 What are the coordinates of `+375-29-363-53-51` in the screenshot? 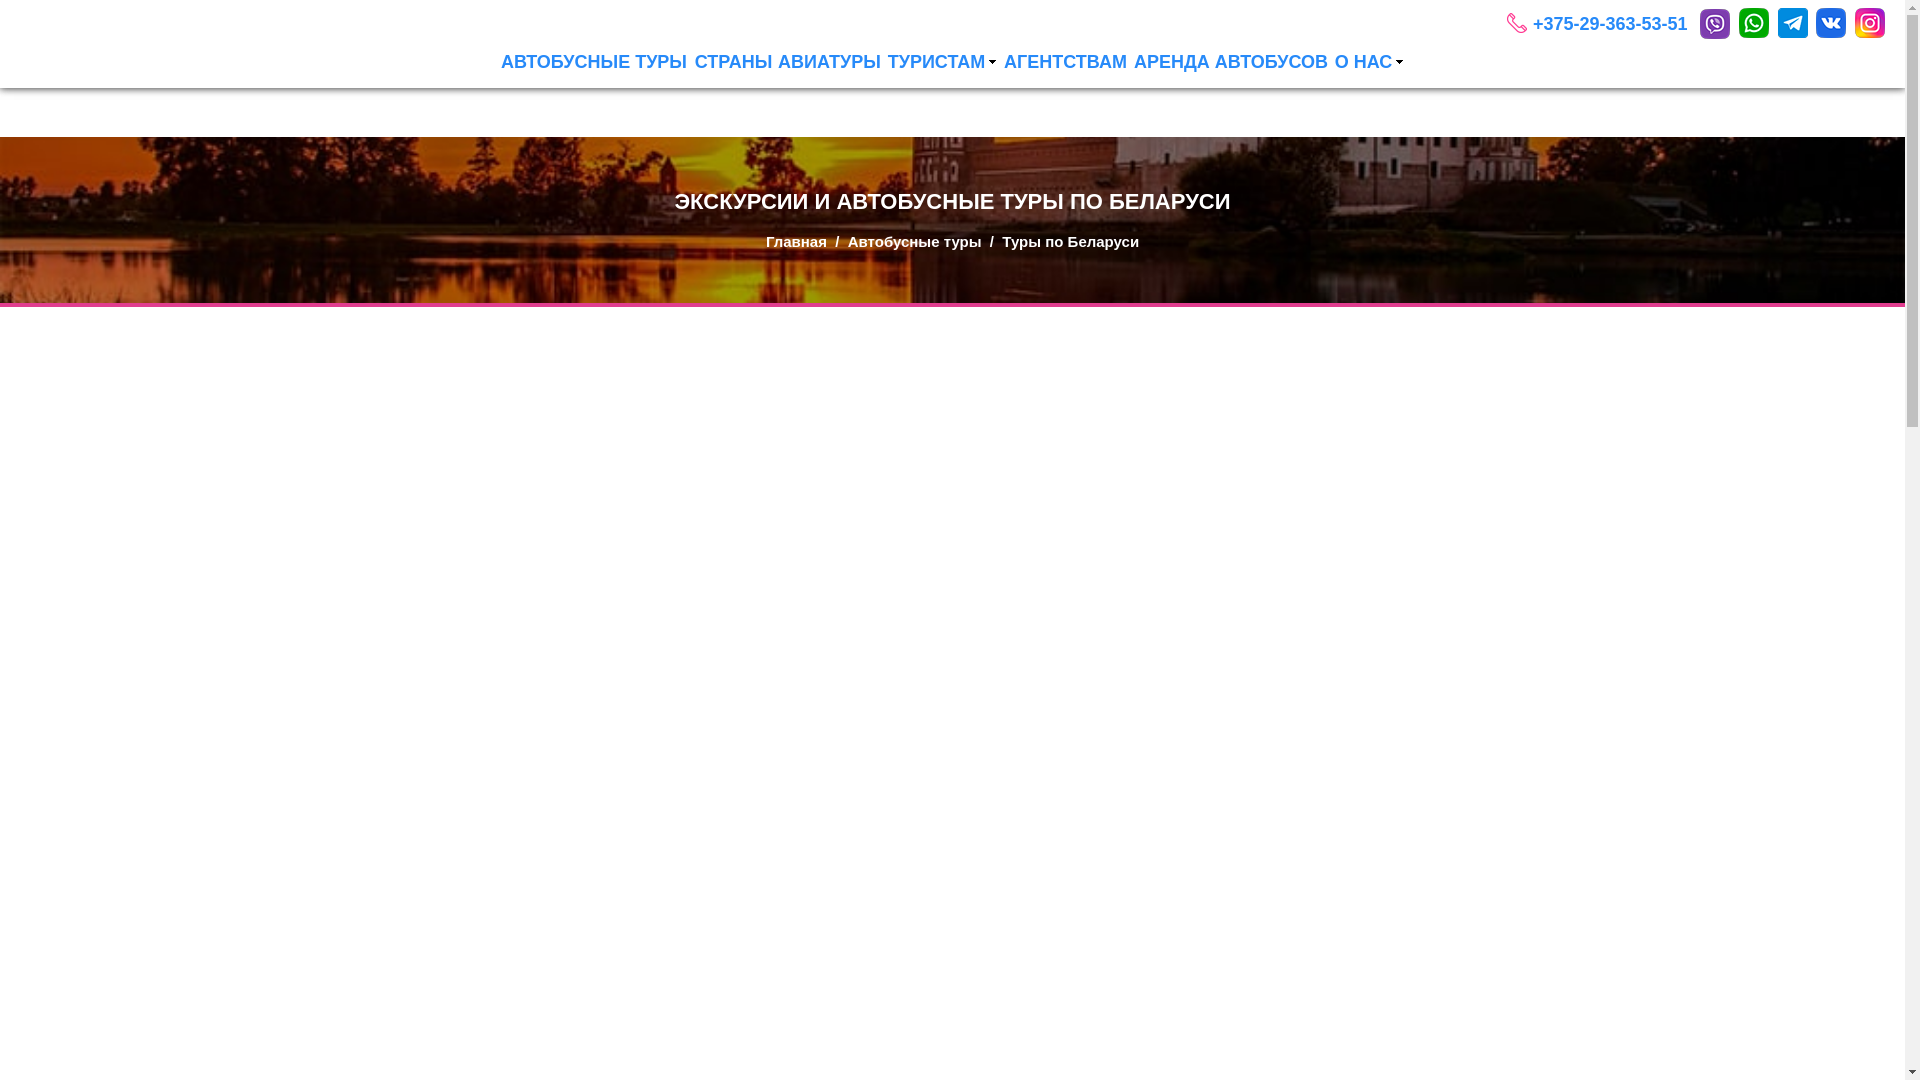 It's located at (1612, 24).